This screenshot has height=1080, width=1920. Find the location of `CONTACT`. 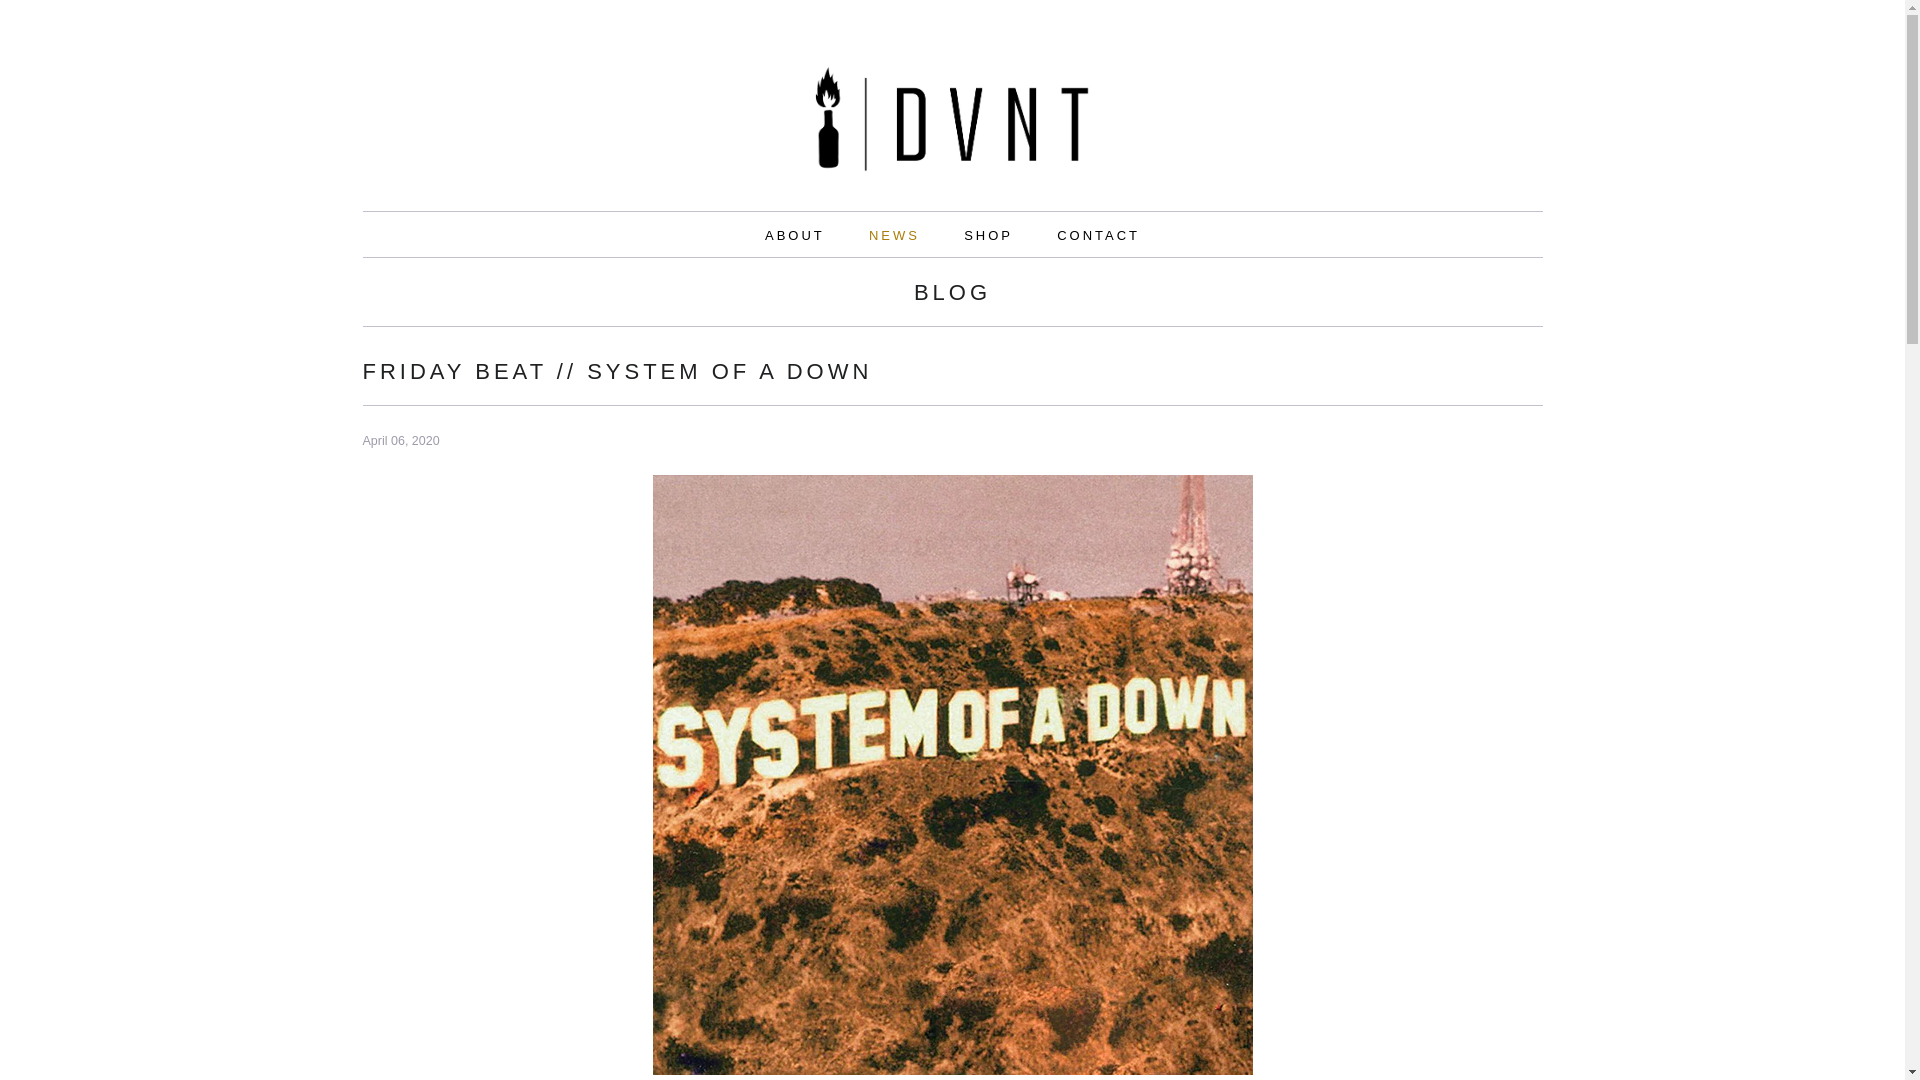

CONTACT is located at coordinates (1098, 236).